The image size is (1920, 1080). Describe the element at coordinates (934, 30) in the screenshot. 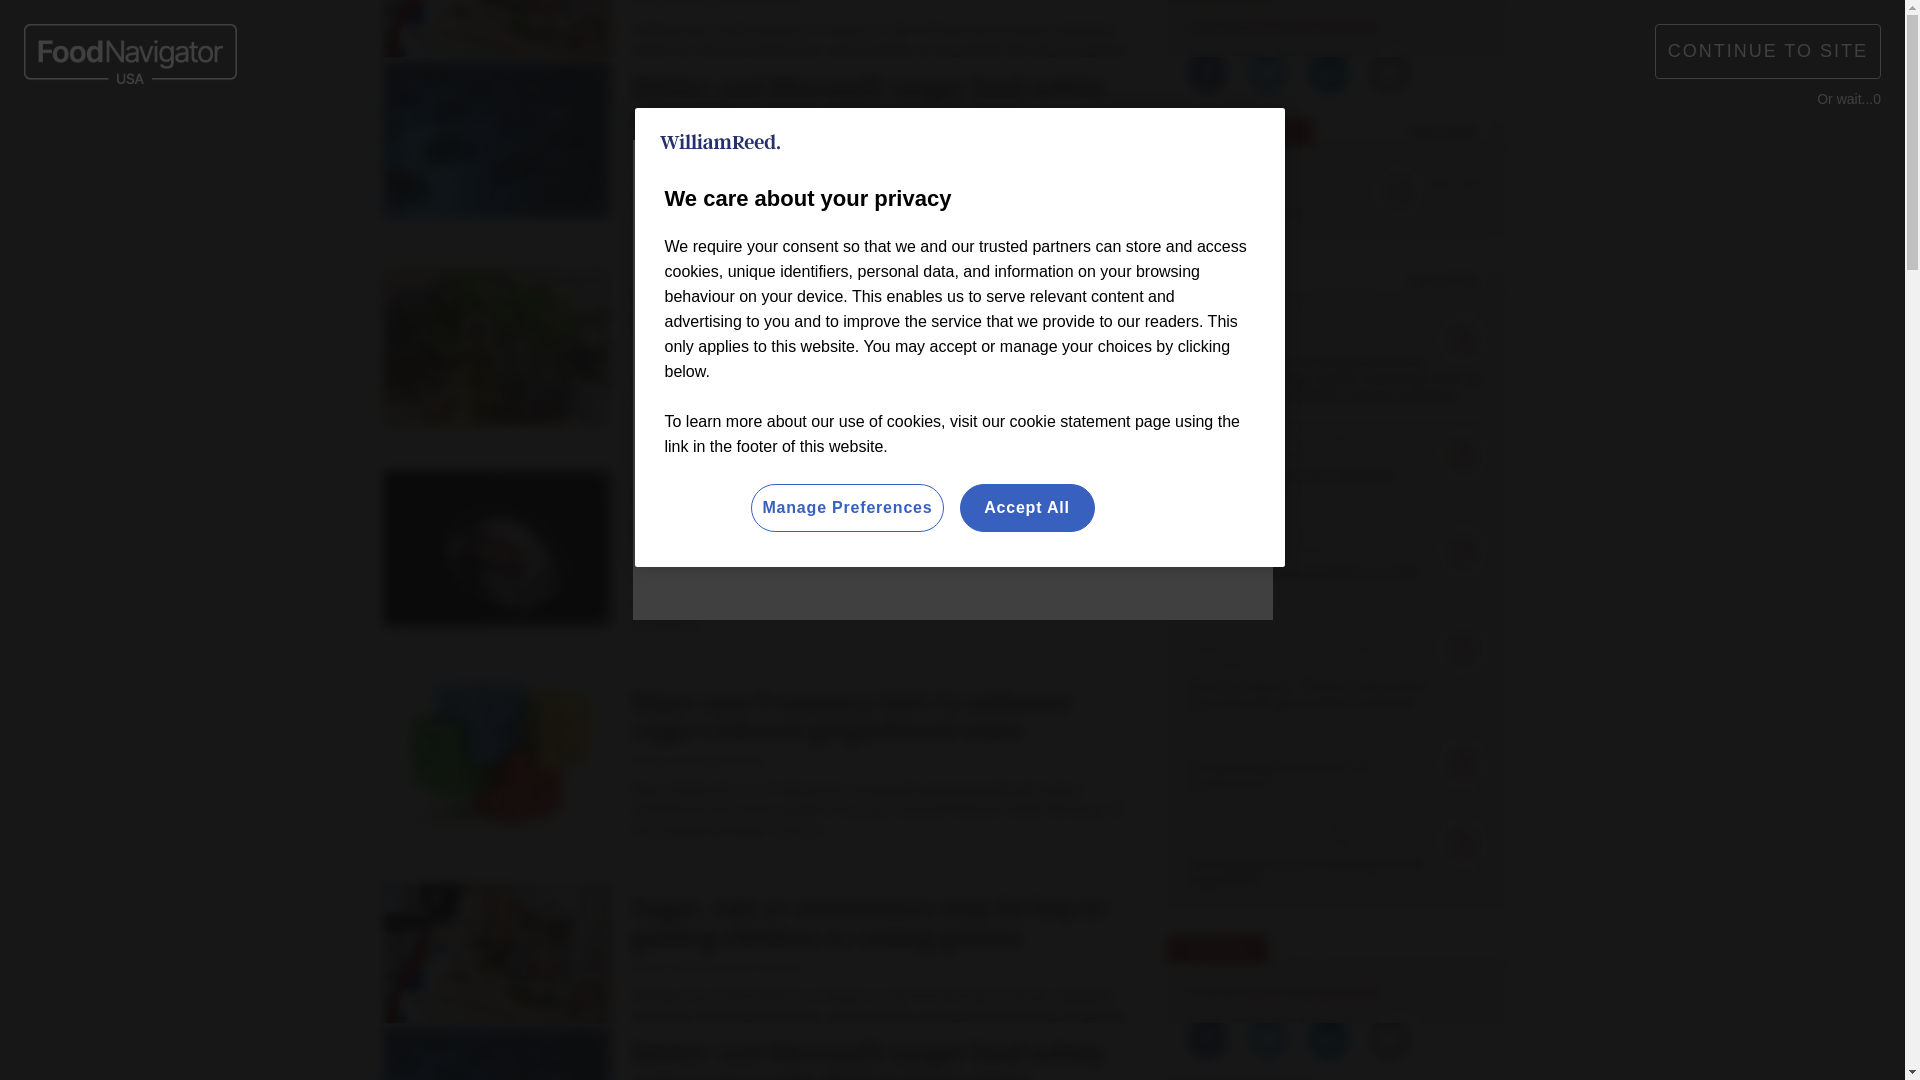

I see `USA` at that location.